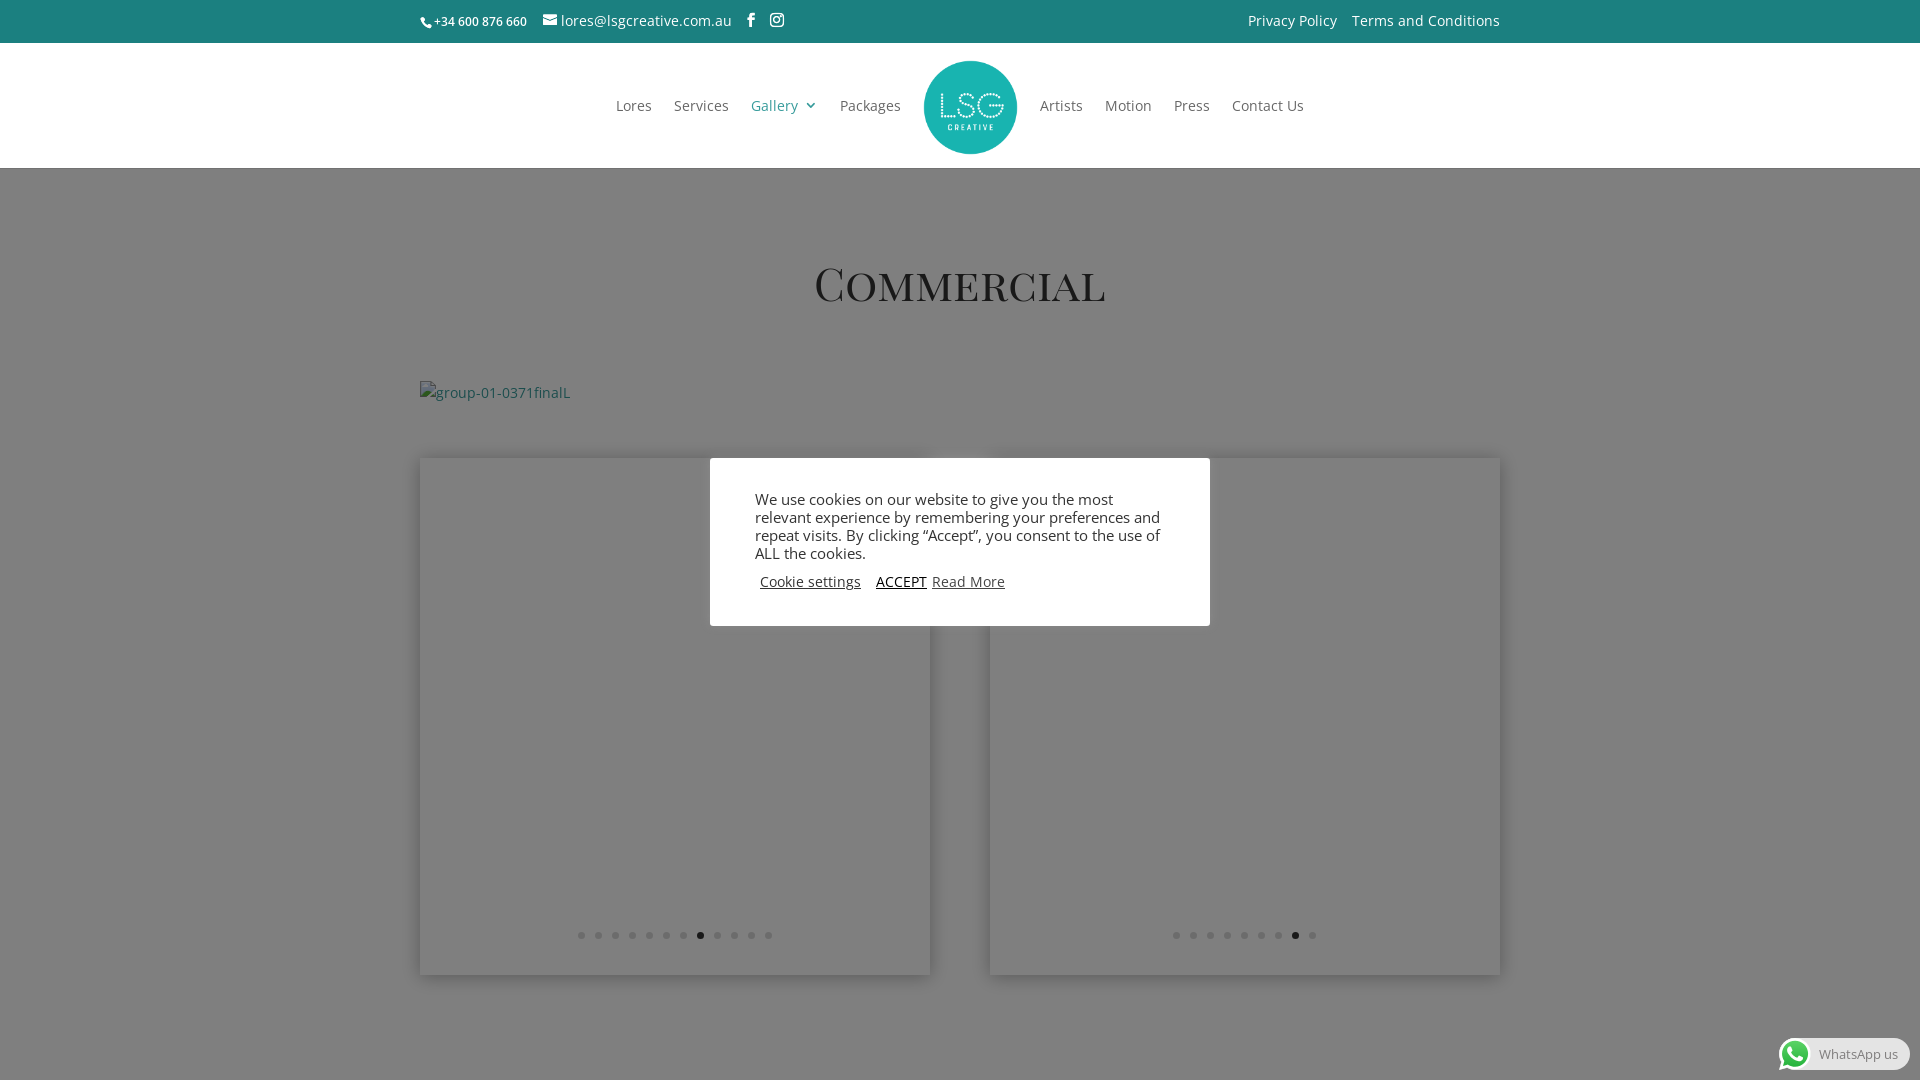  I want to click on Cookie settings, so click(810, 582).